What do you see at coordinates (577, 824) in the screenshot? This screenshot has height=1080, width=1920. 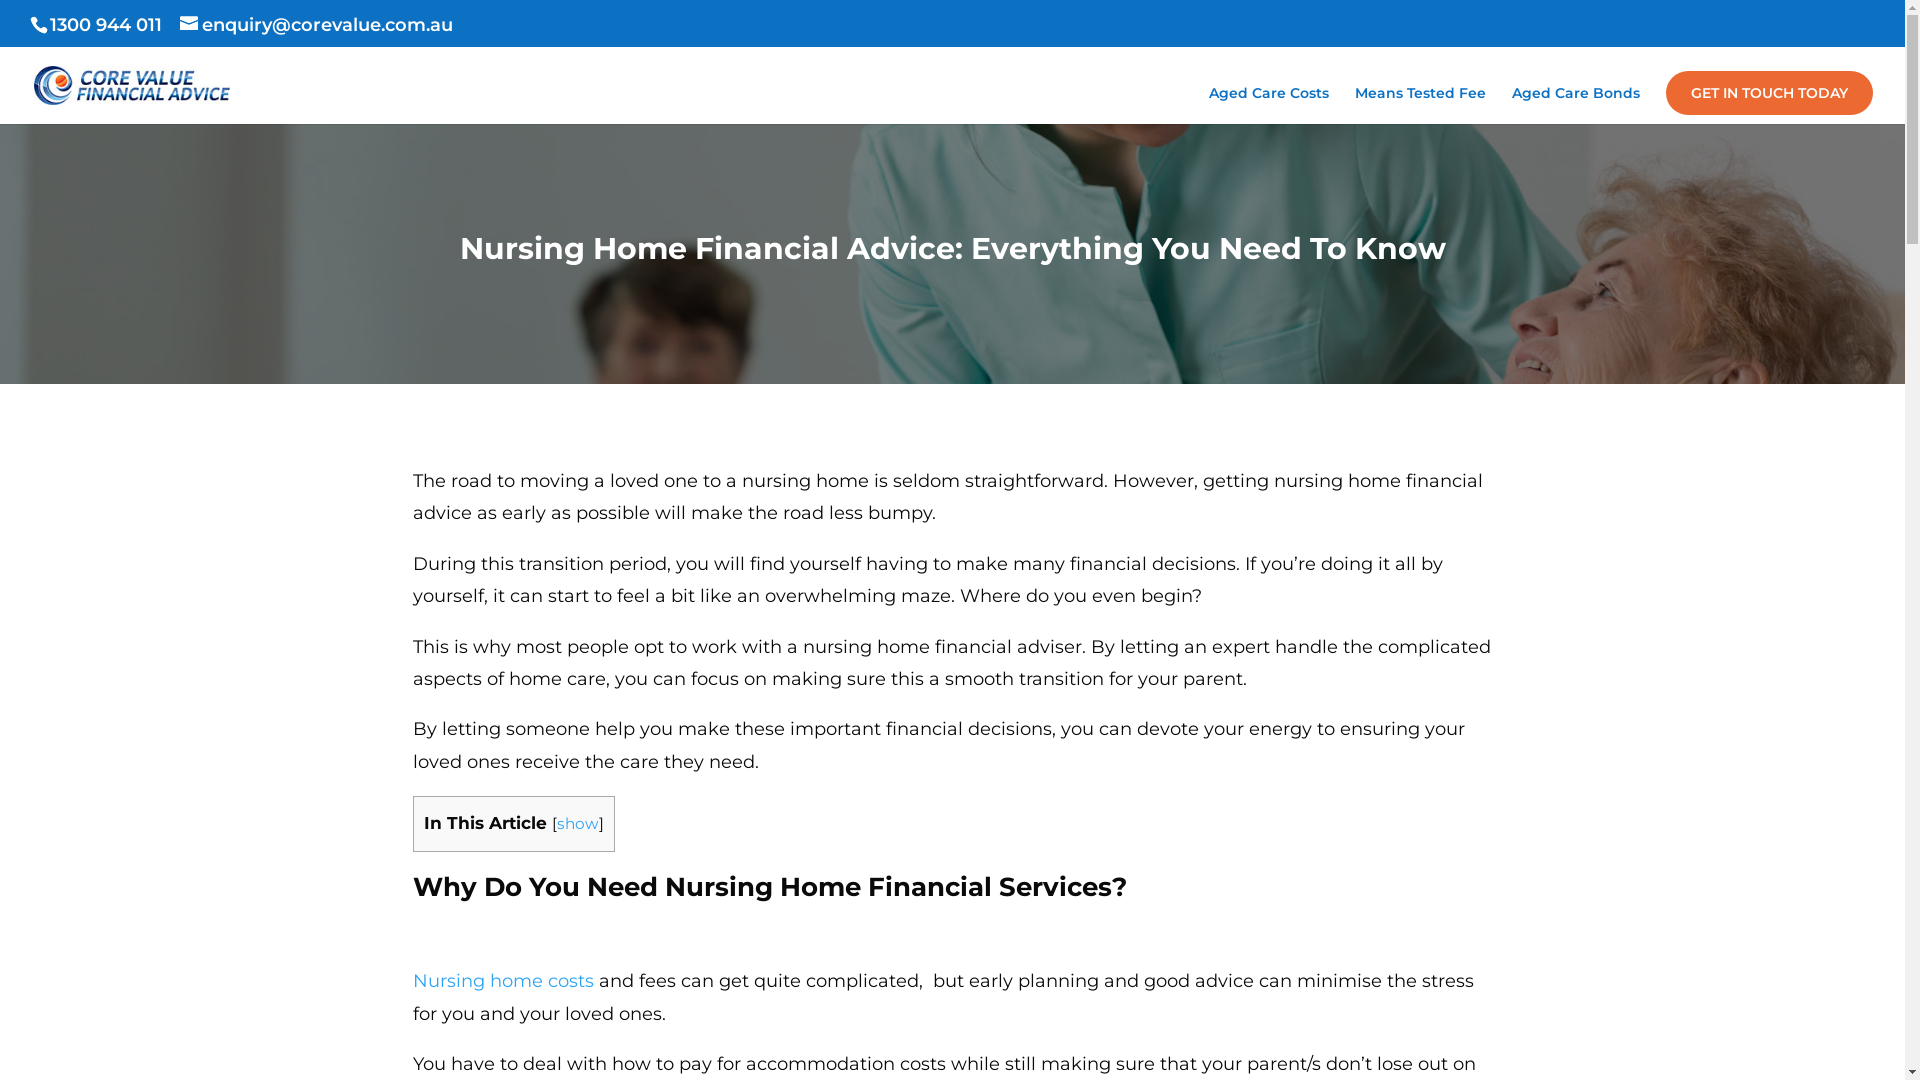 I see `show` at bounding box center [577, 824].